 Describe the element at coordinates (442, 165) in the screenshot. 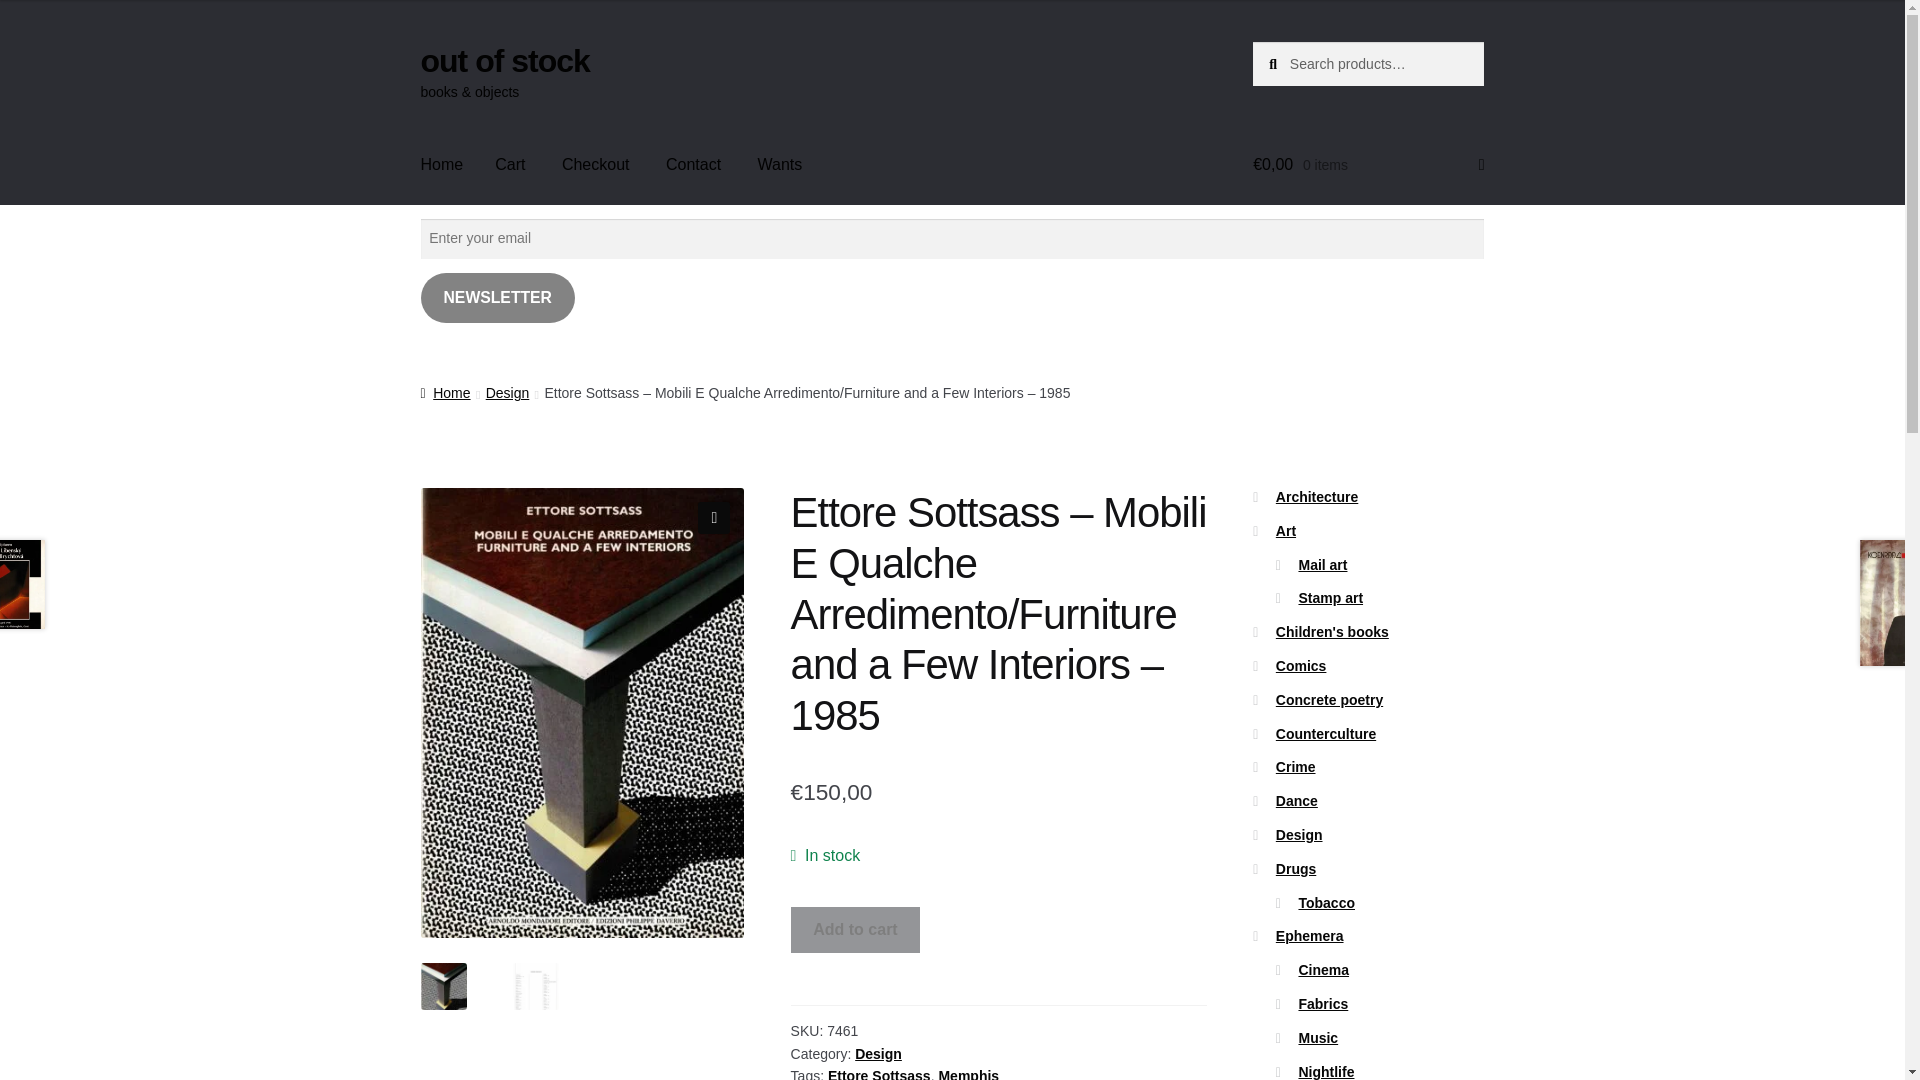

I see `Home` at that location.